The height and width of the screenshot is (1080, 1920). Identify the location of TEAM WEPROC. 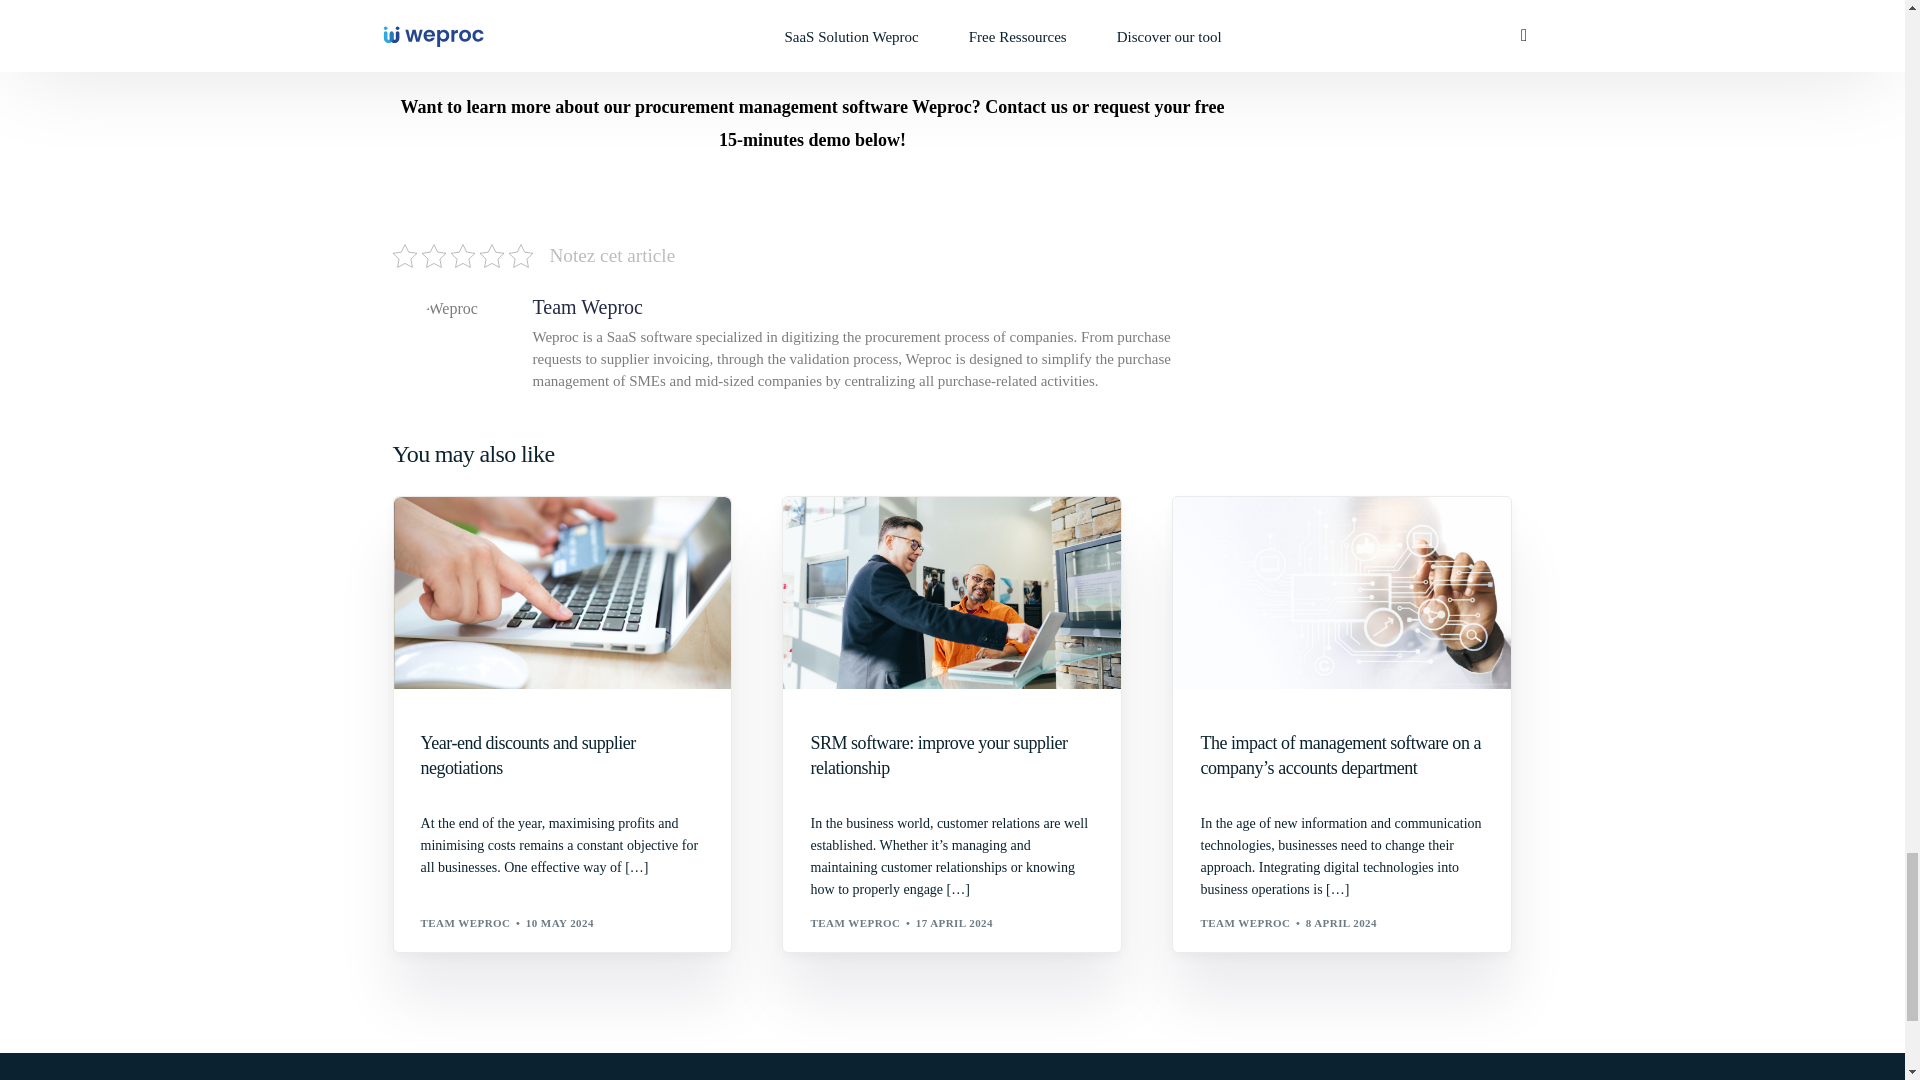
(465, 922).